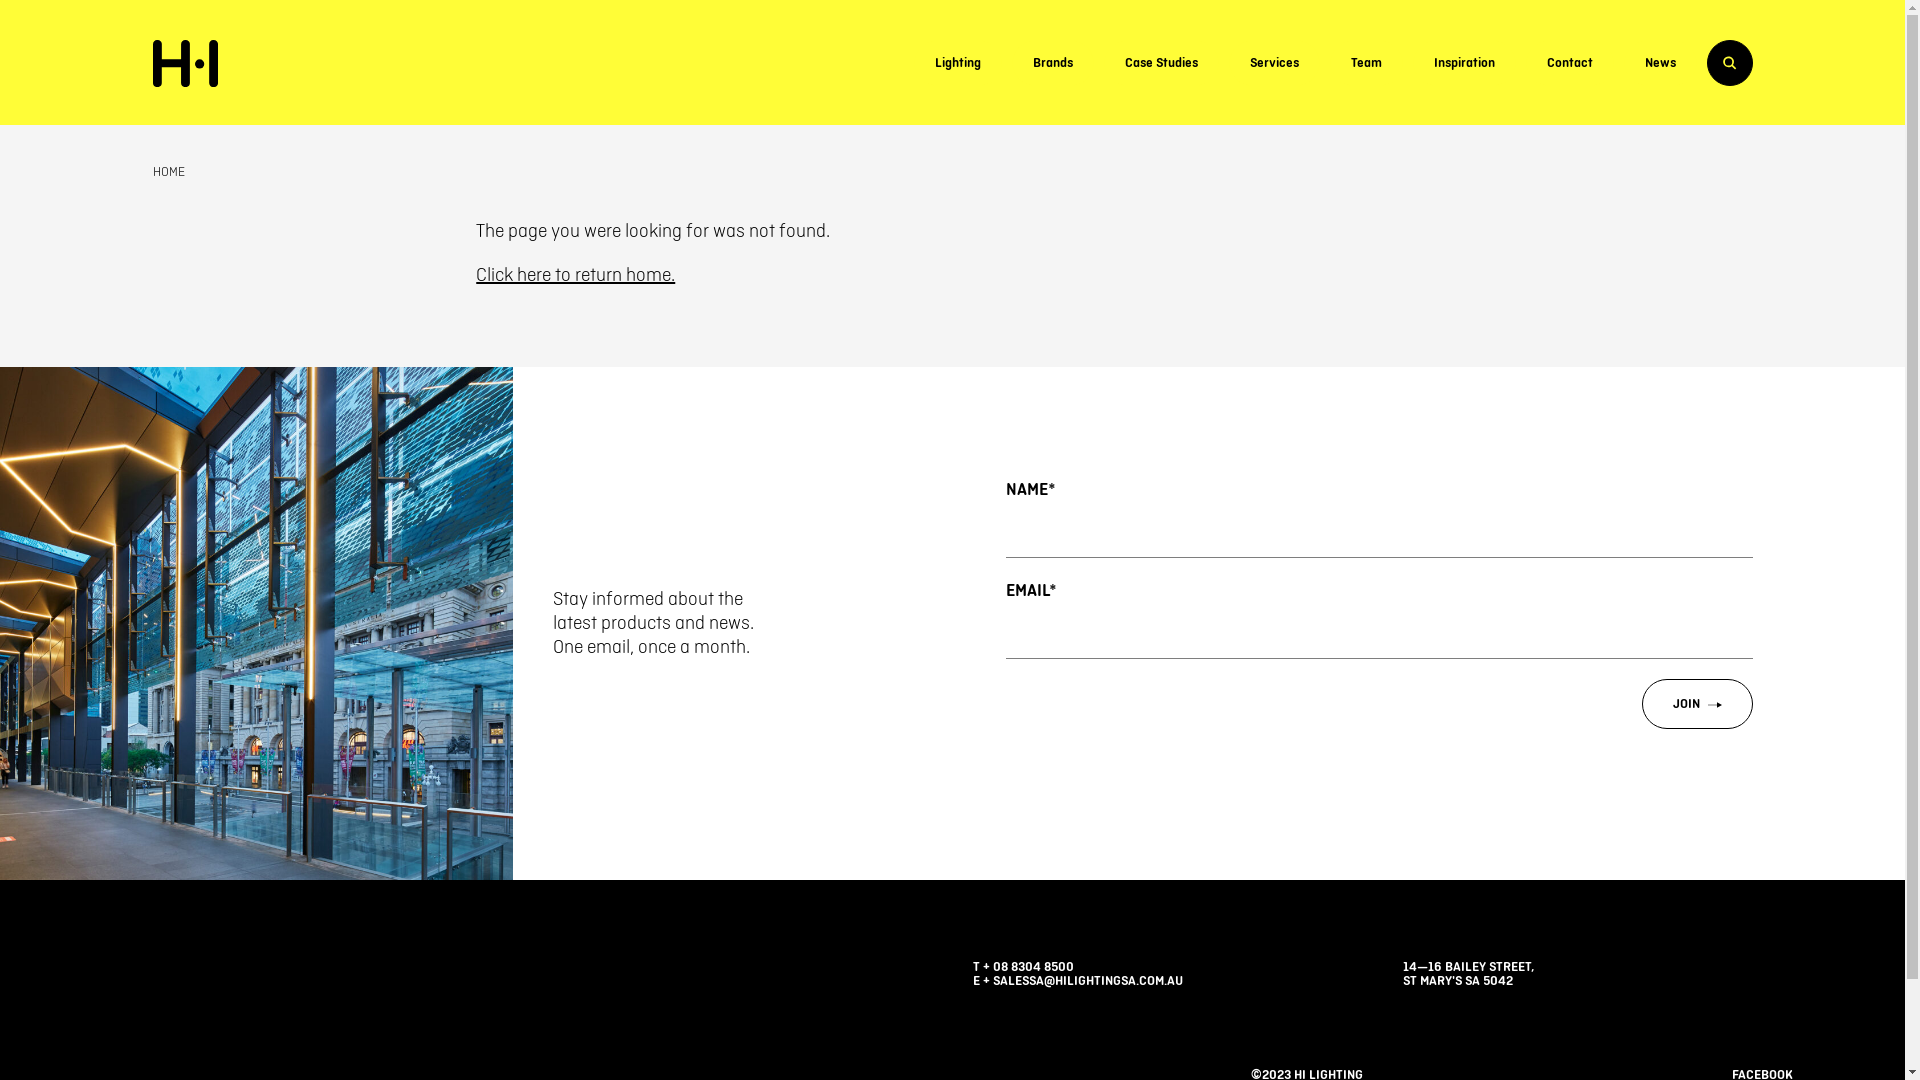 Image resolution: width=1920 pixels, height=1080 pixels. Describe the element at coordinates (1032, 967) in the screenshot. I see `08 8304 8500` at that location.